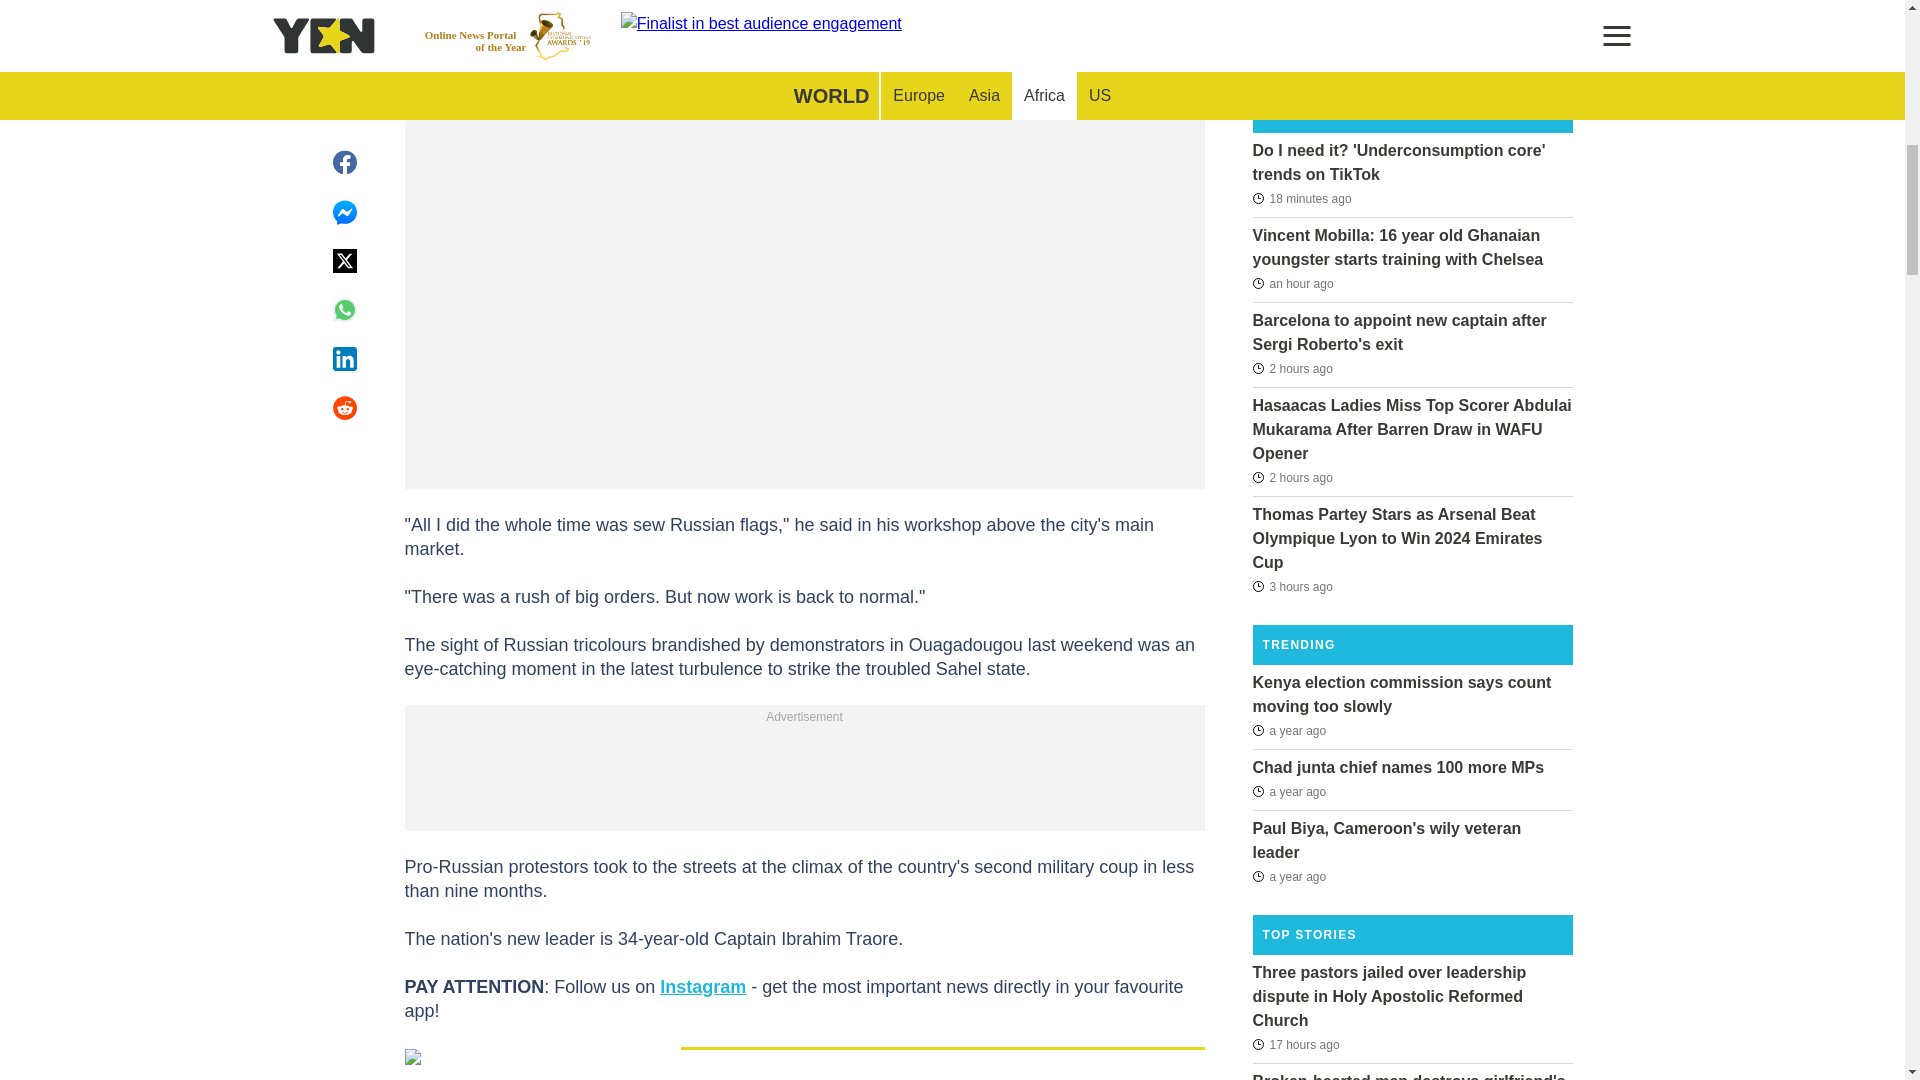 This screenshot has height=1080, width=1920. What do you see at coordinates (1288, 876) in the screenshot?
I see `2022-11-04T10:46:07Z` at bounding box center [1288, 876].